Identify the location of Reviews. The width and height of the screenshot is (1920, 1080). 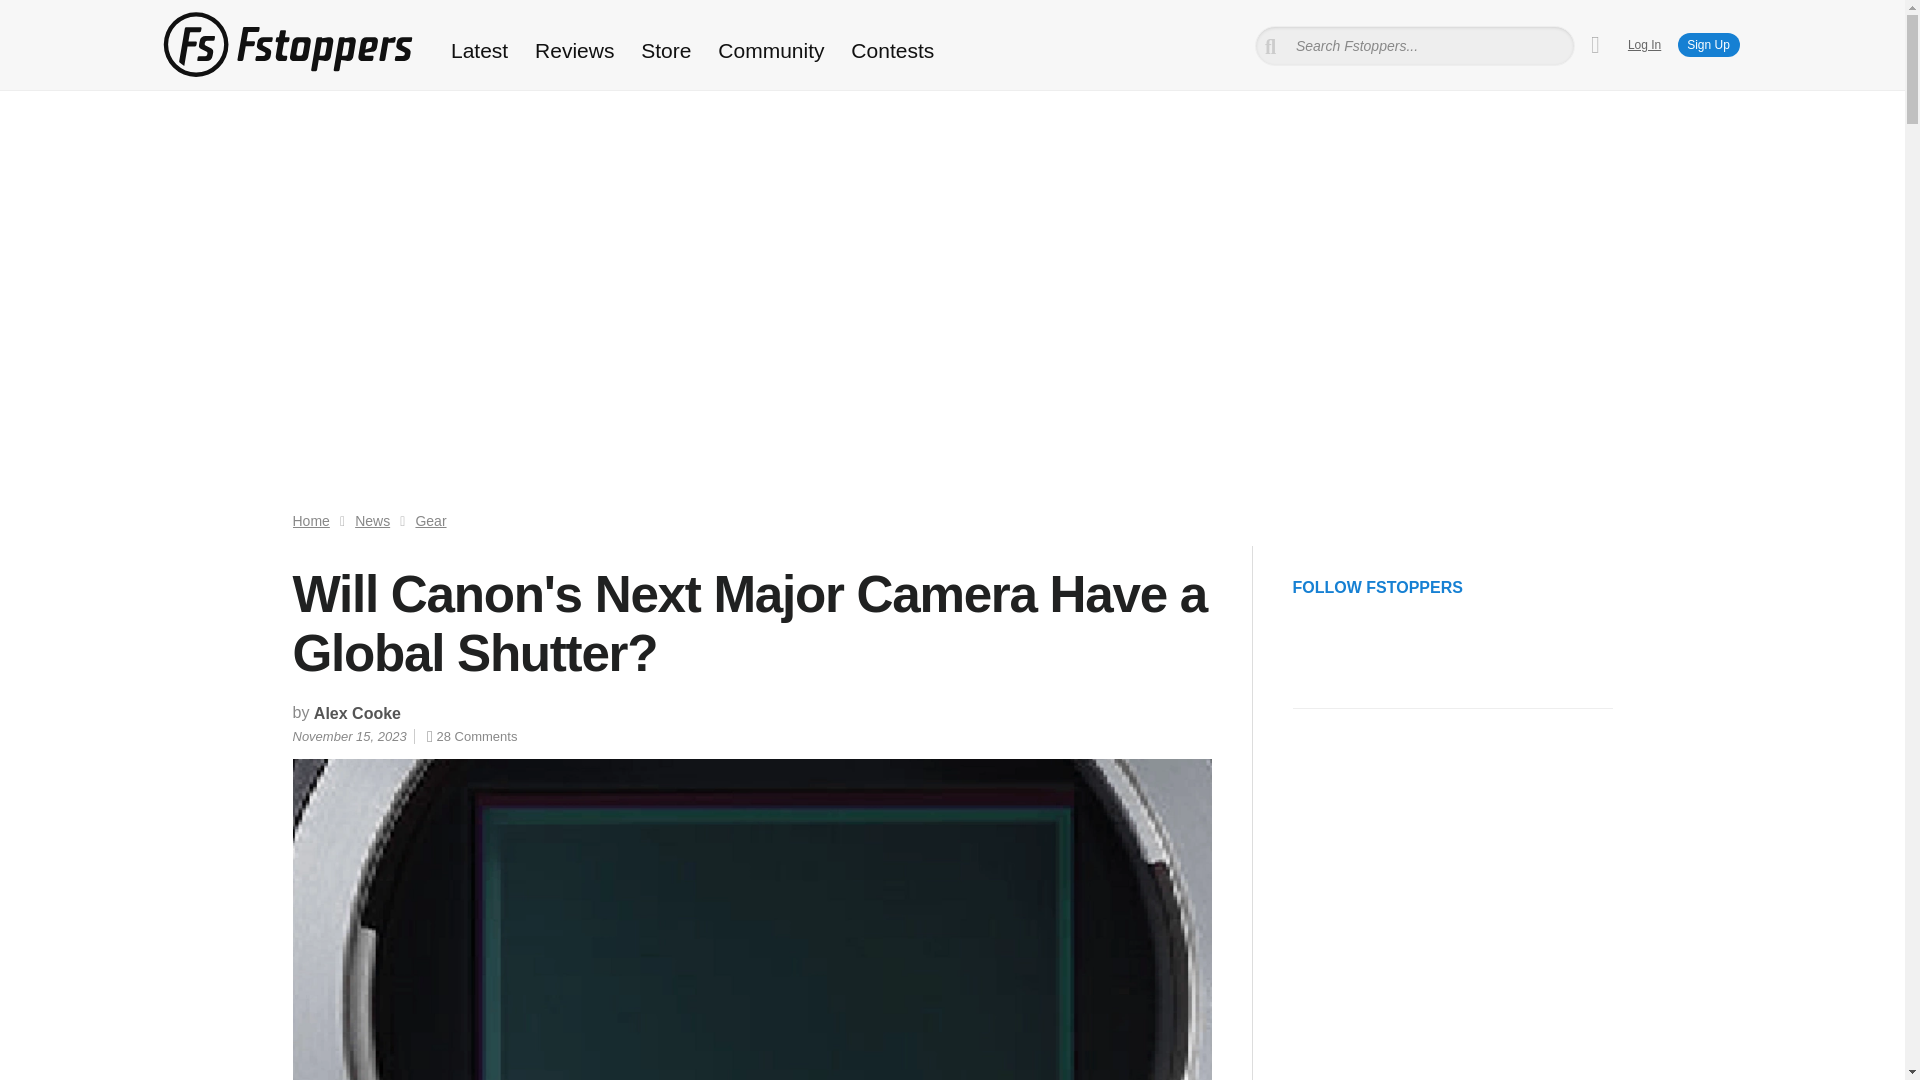
(574, 50).